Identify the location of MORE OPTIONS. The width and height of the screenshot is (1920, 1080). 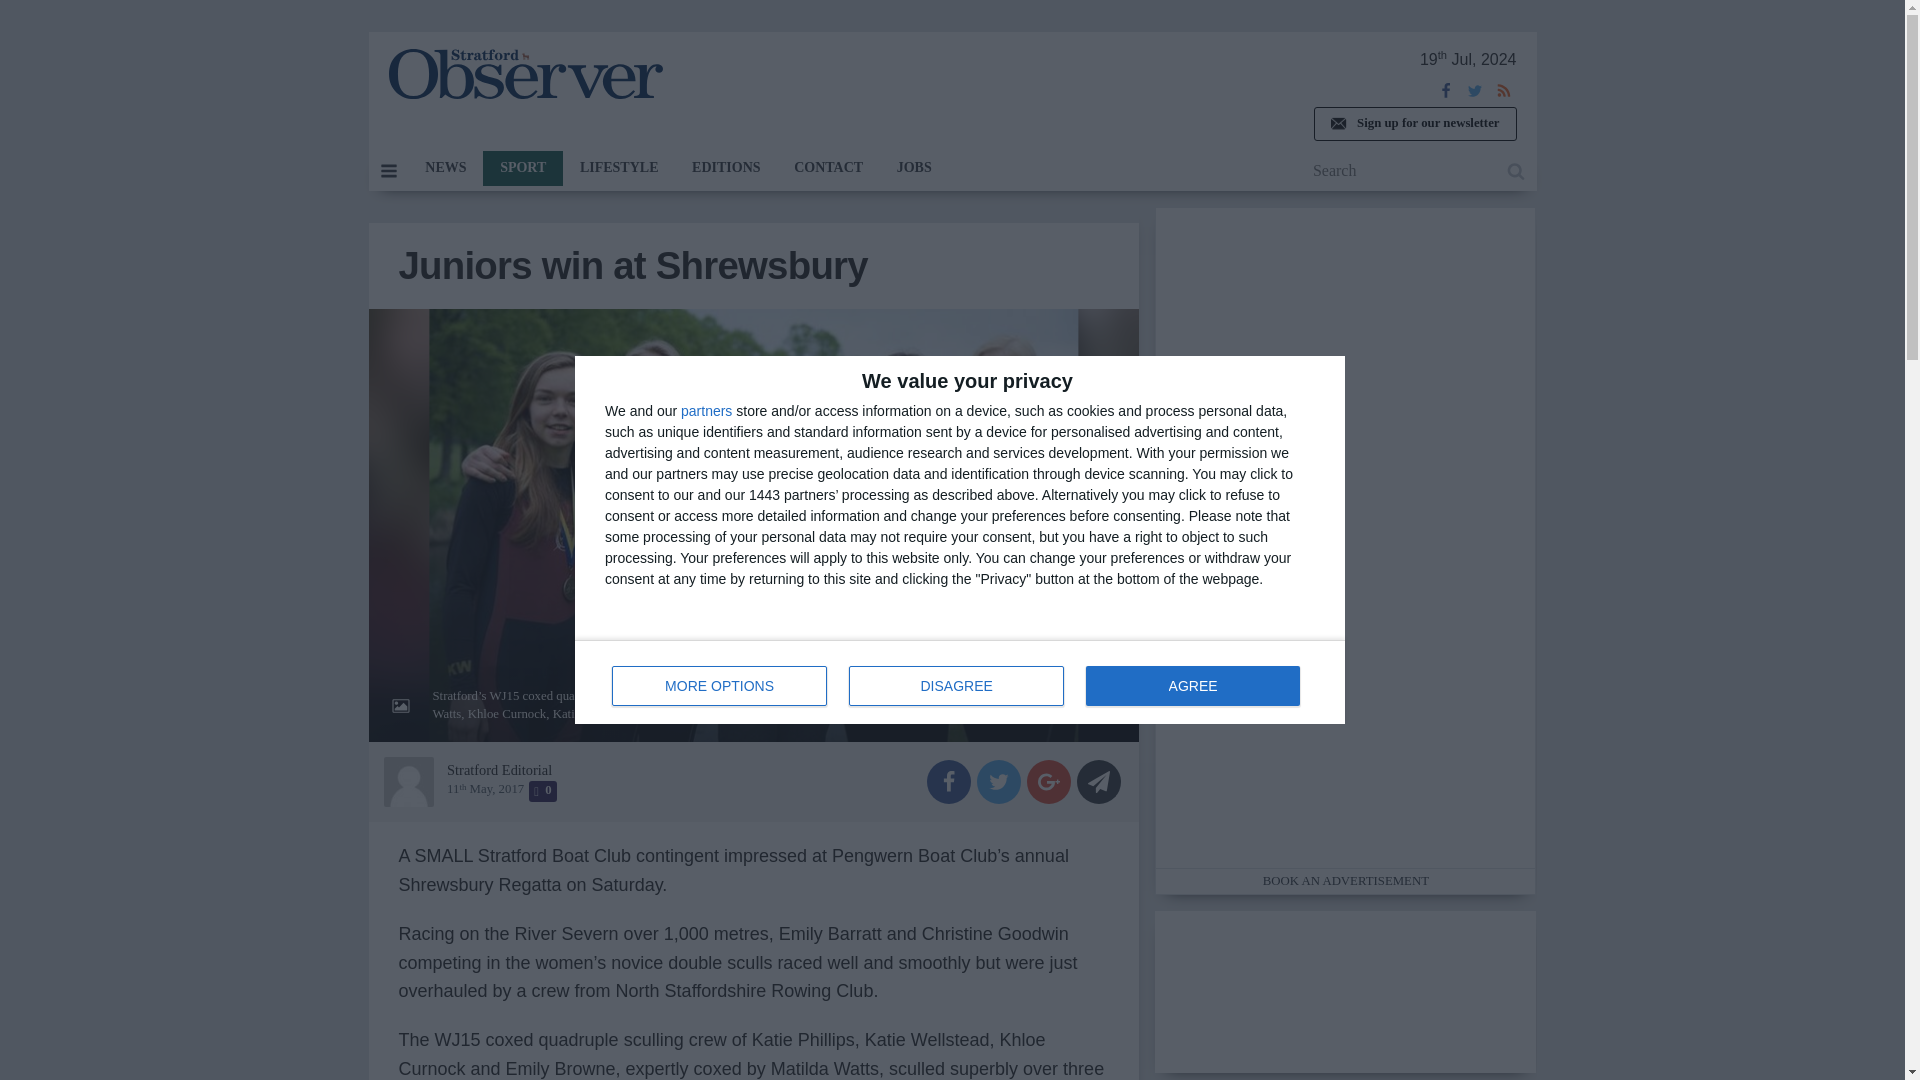
(960, 682).